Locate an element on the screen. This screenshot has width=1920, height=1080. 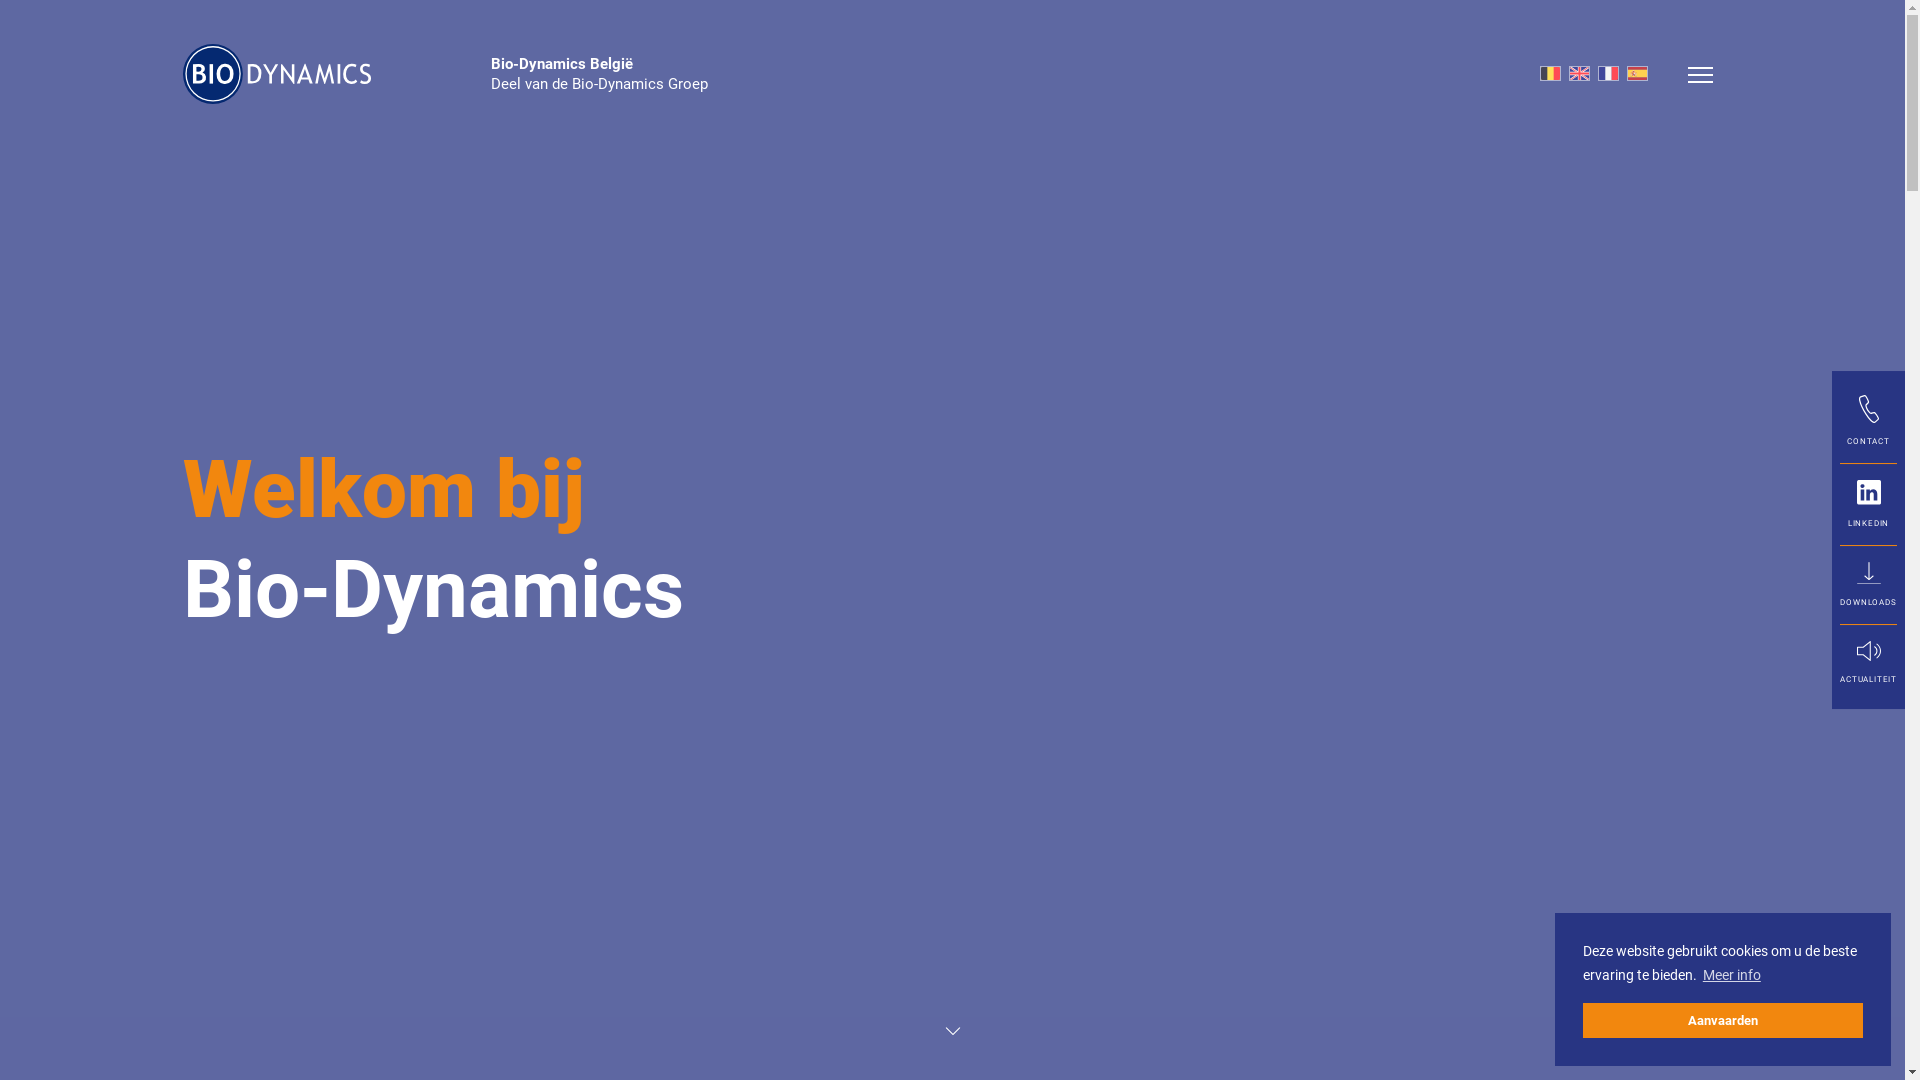
Meer info is located at coordinates (1732, 976).